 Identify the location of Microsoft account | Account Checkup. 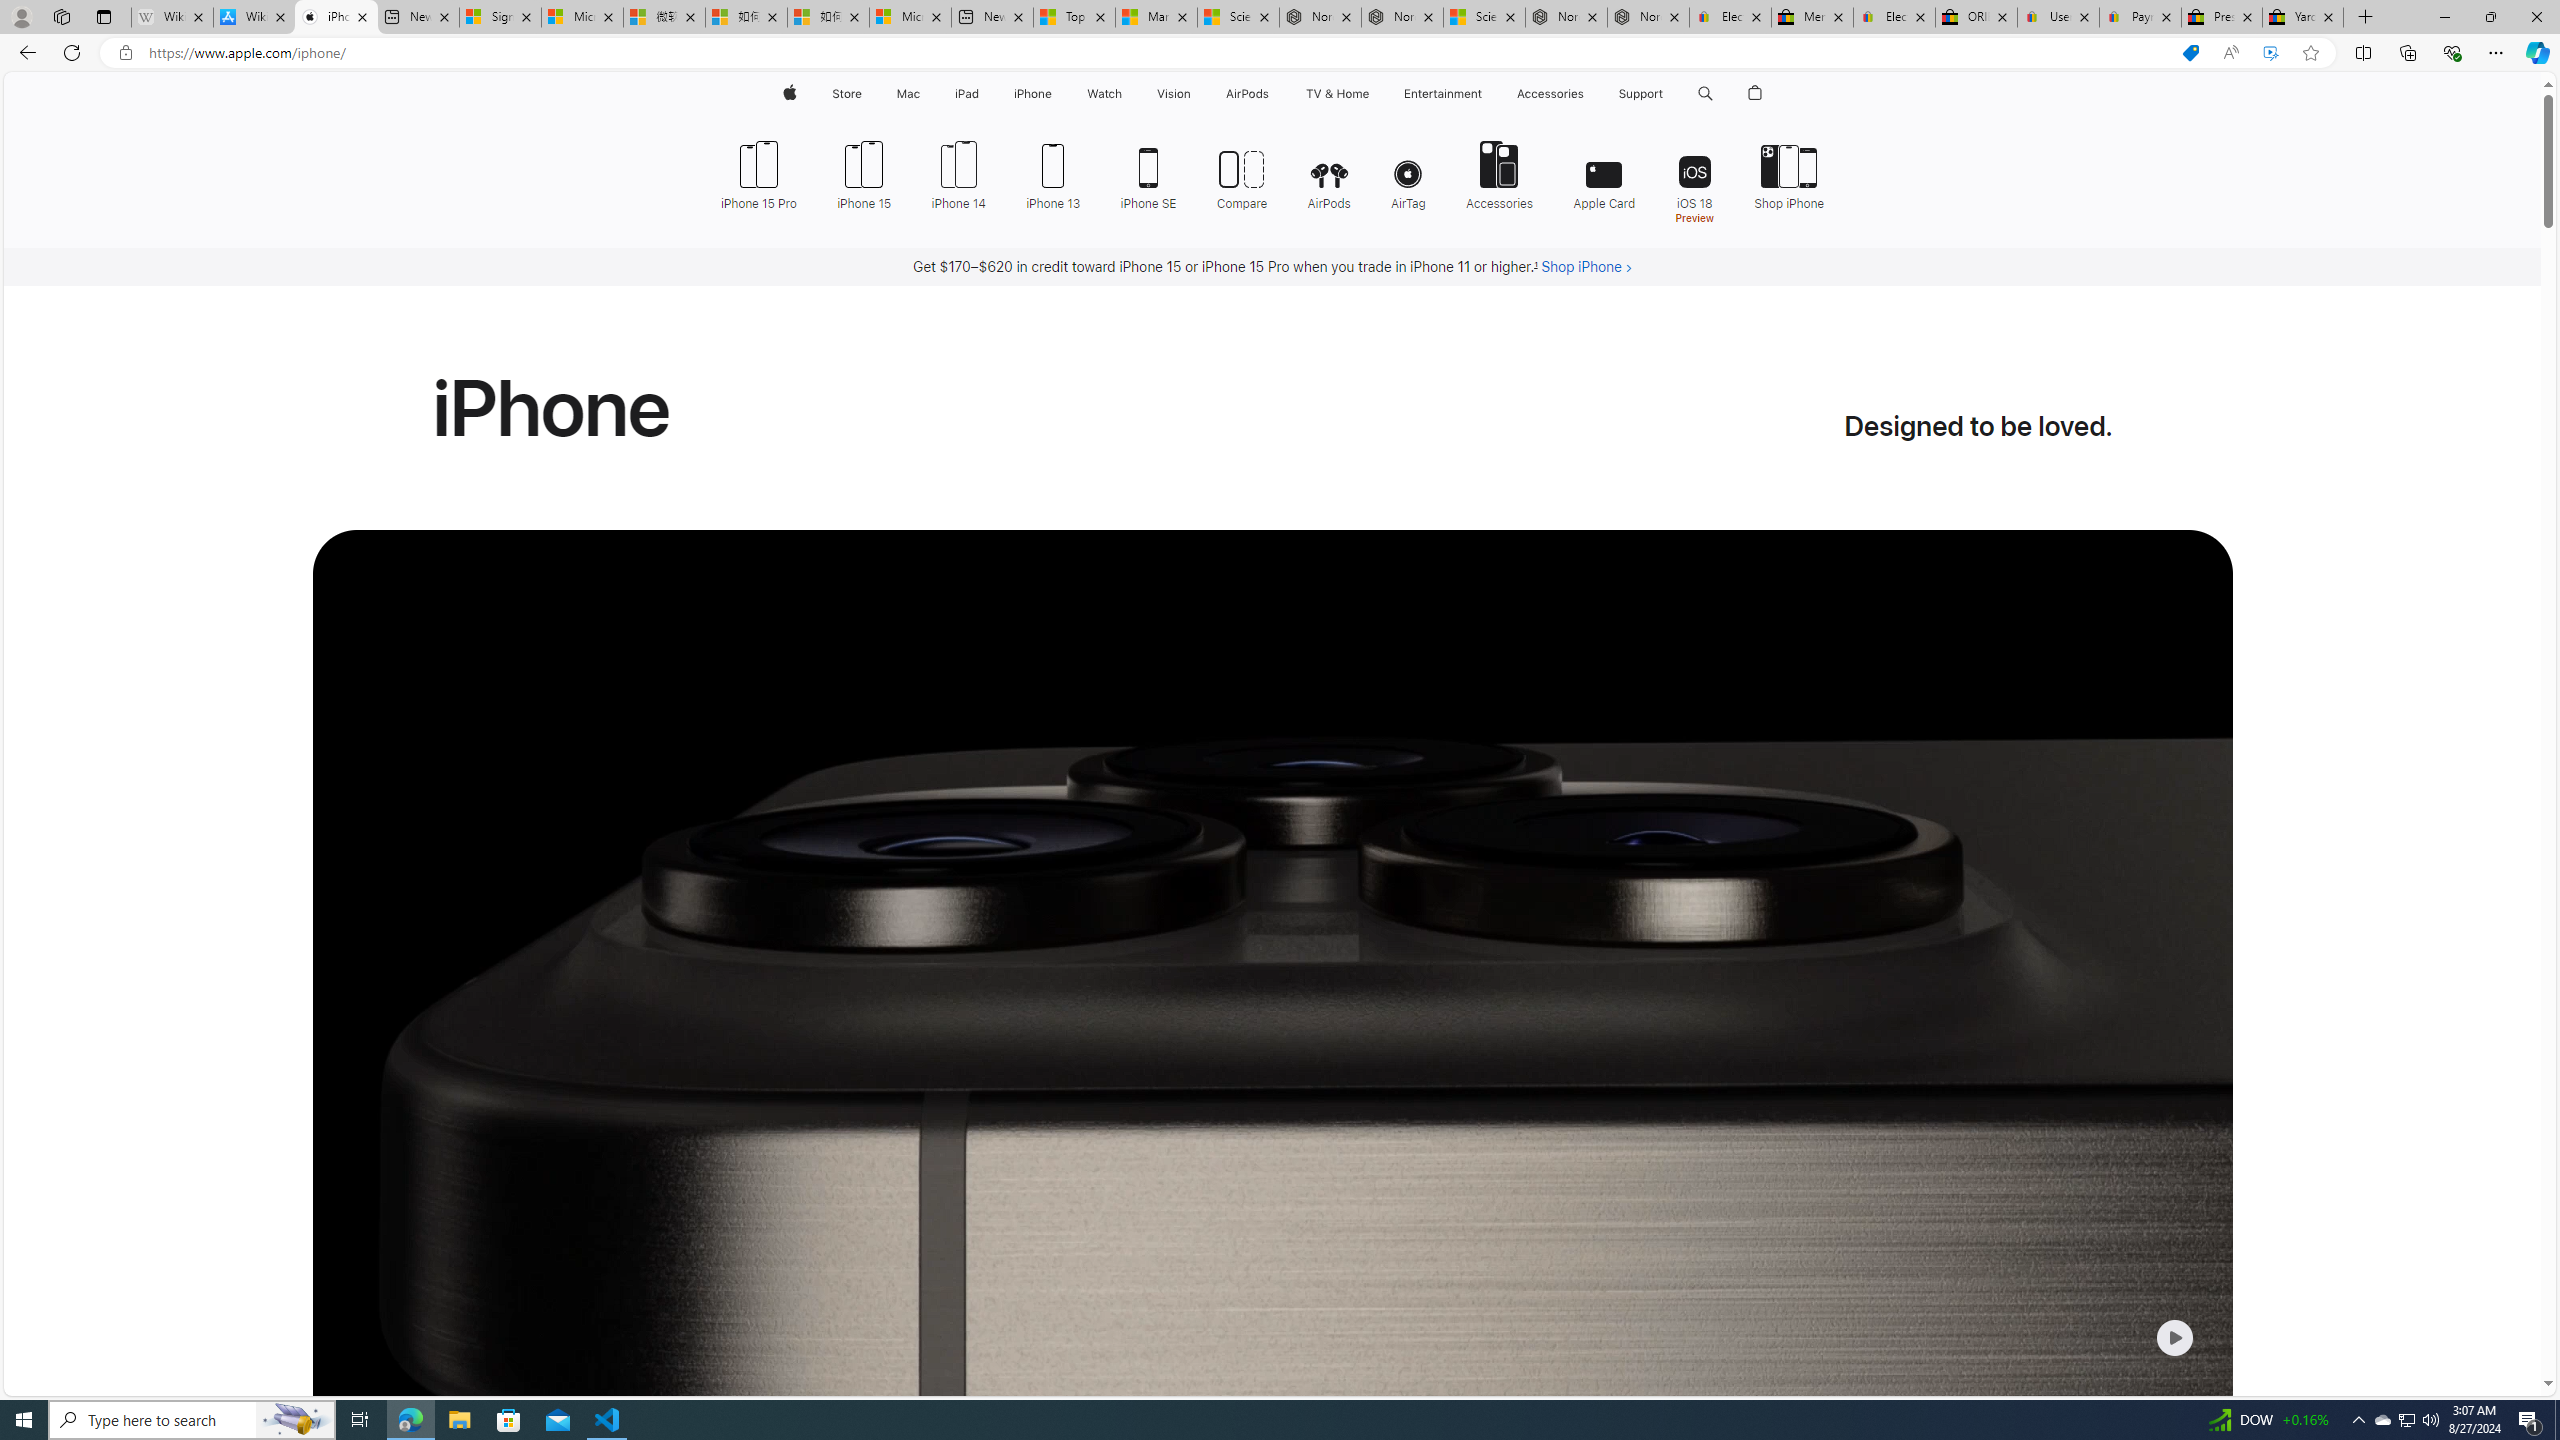
(910, 17).